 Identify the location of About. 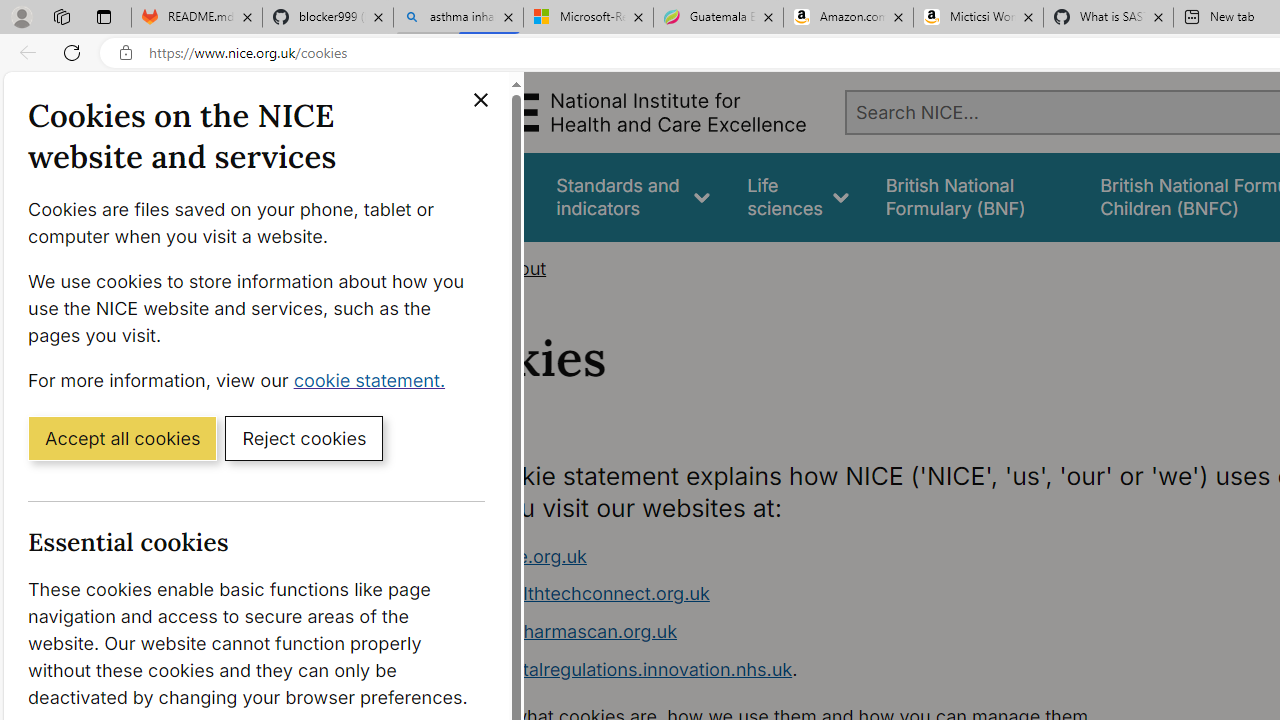
(520, 268).